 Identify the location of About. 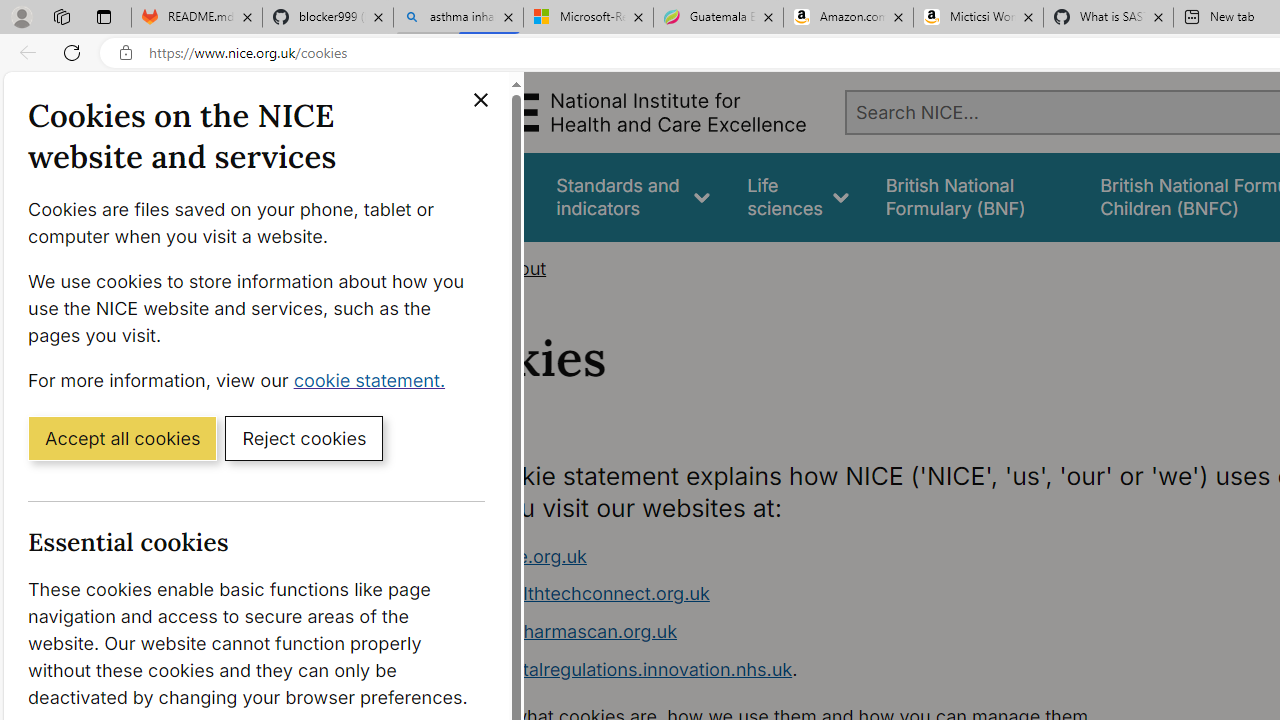
(520, 268).